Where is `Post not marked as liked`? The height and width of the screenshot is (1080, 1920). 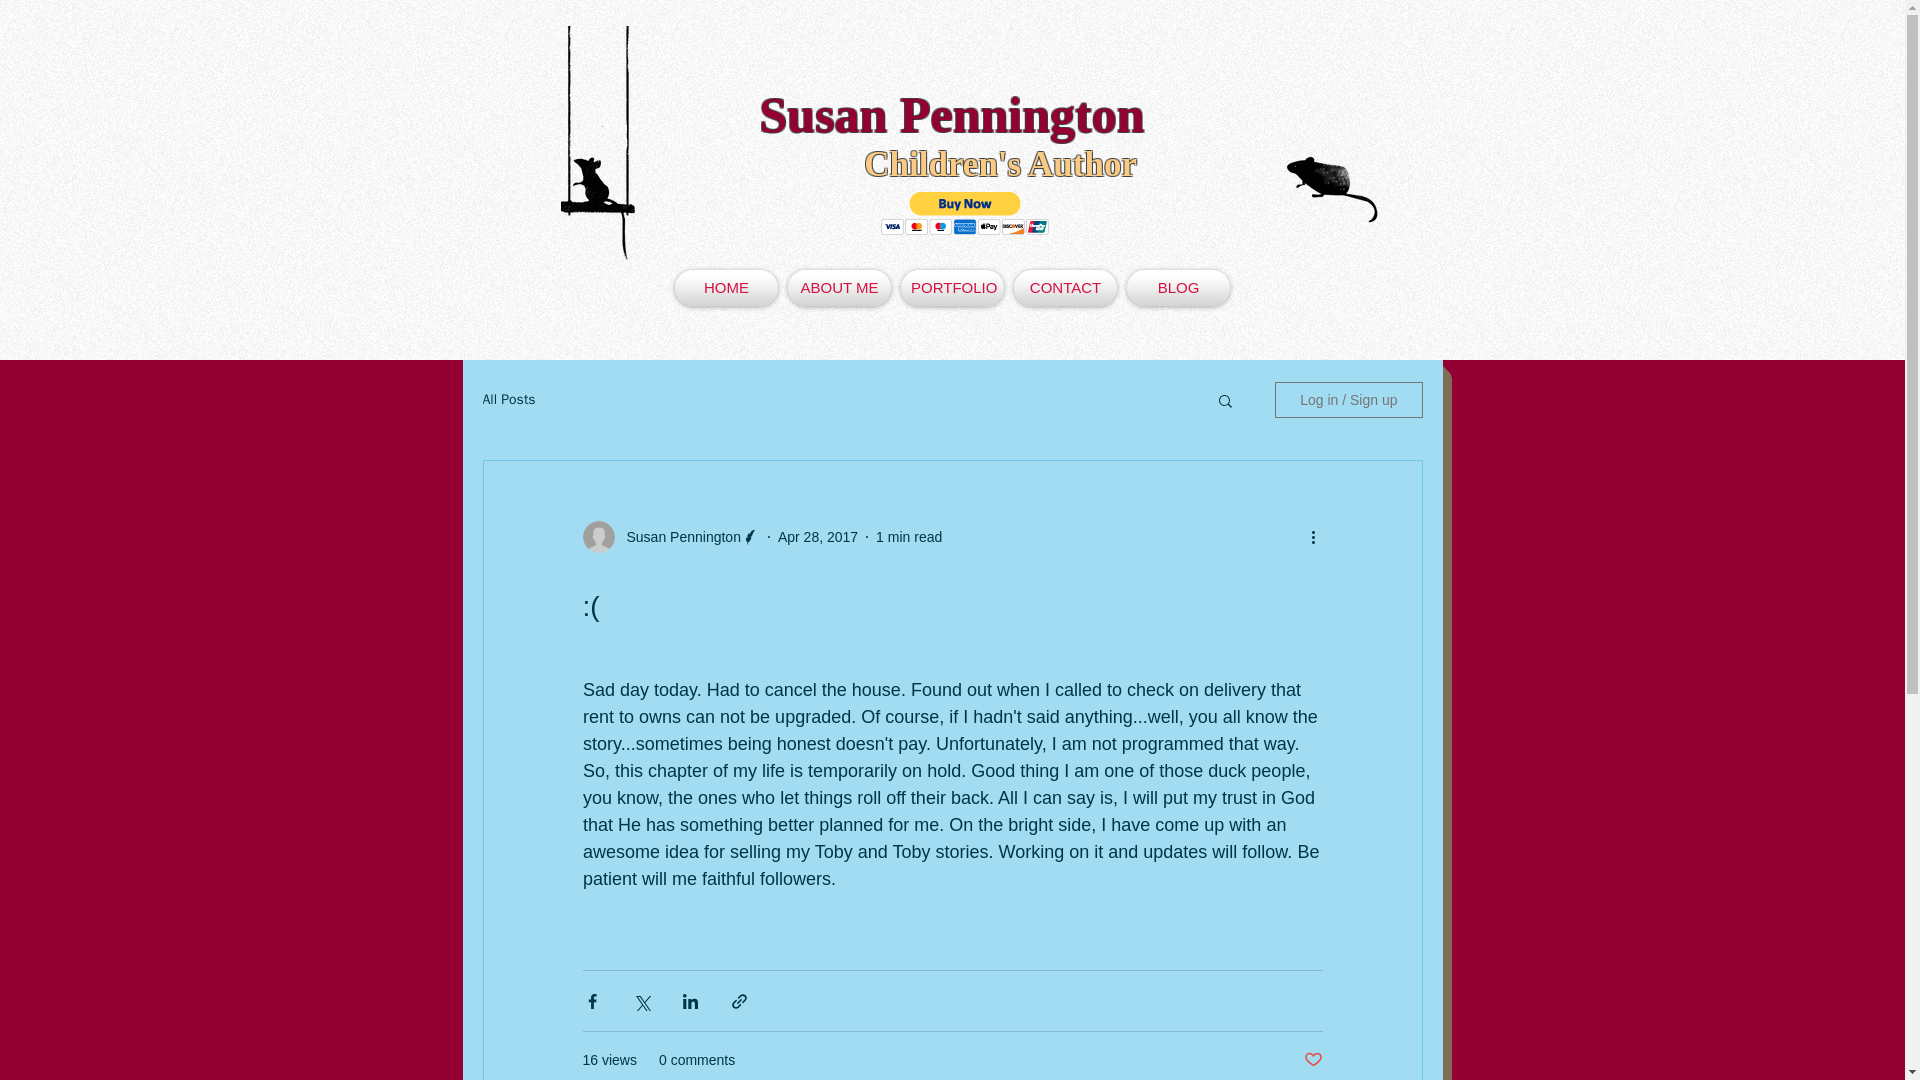
Post not marked as liked is located at coordinates (1312, 1060).